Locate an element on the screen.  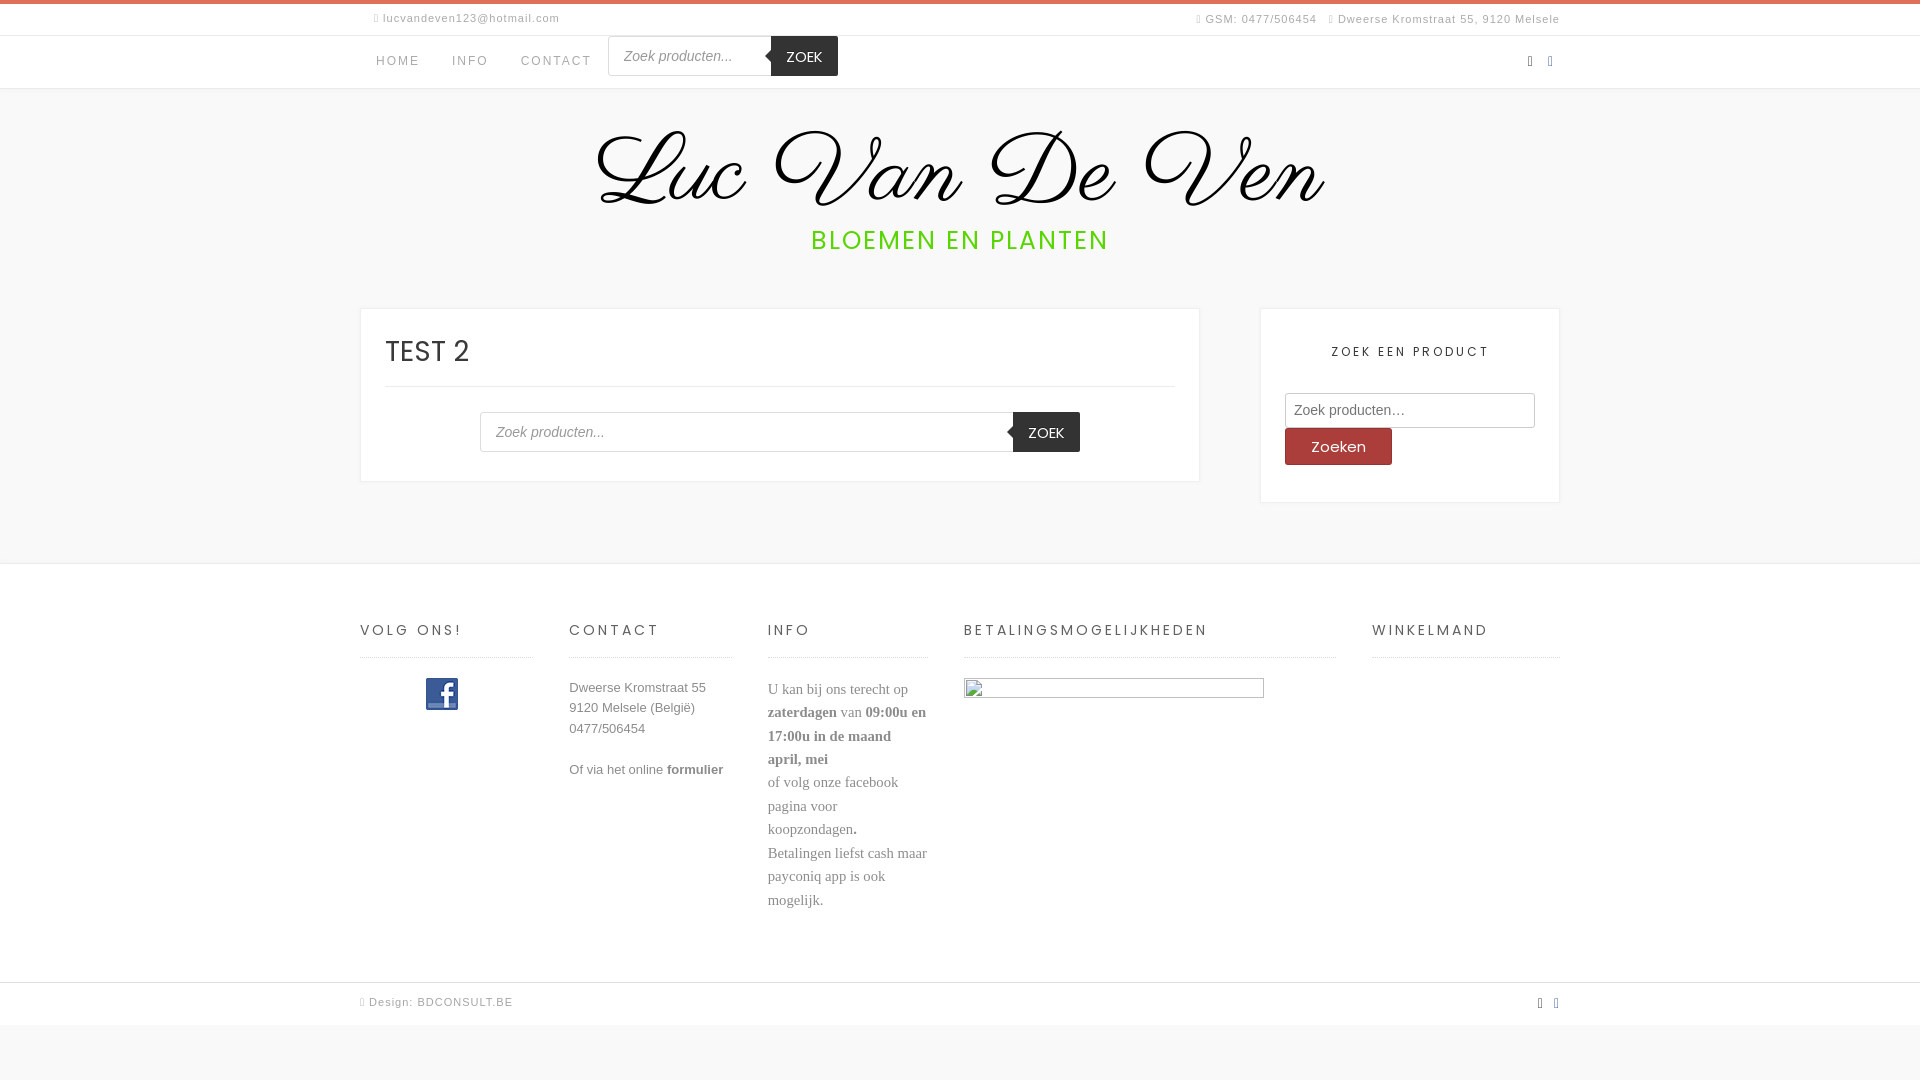
Luc Van De Ven is located at coordinates (960, 176).